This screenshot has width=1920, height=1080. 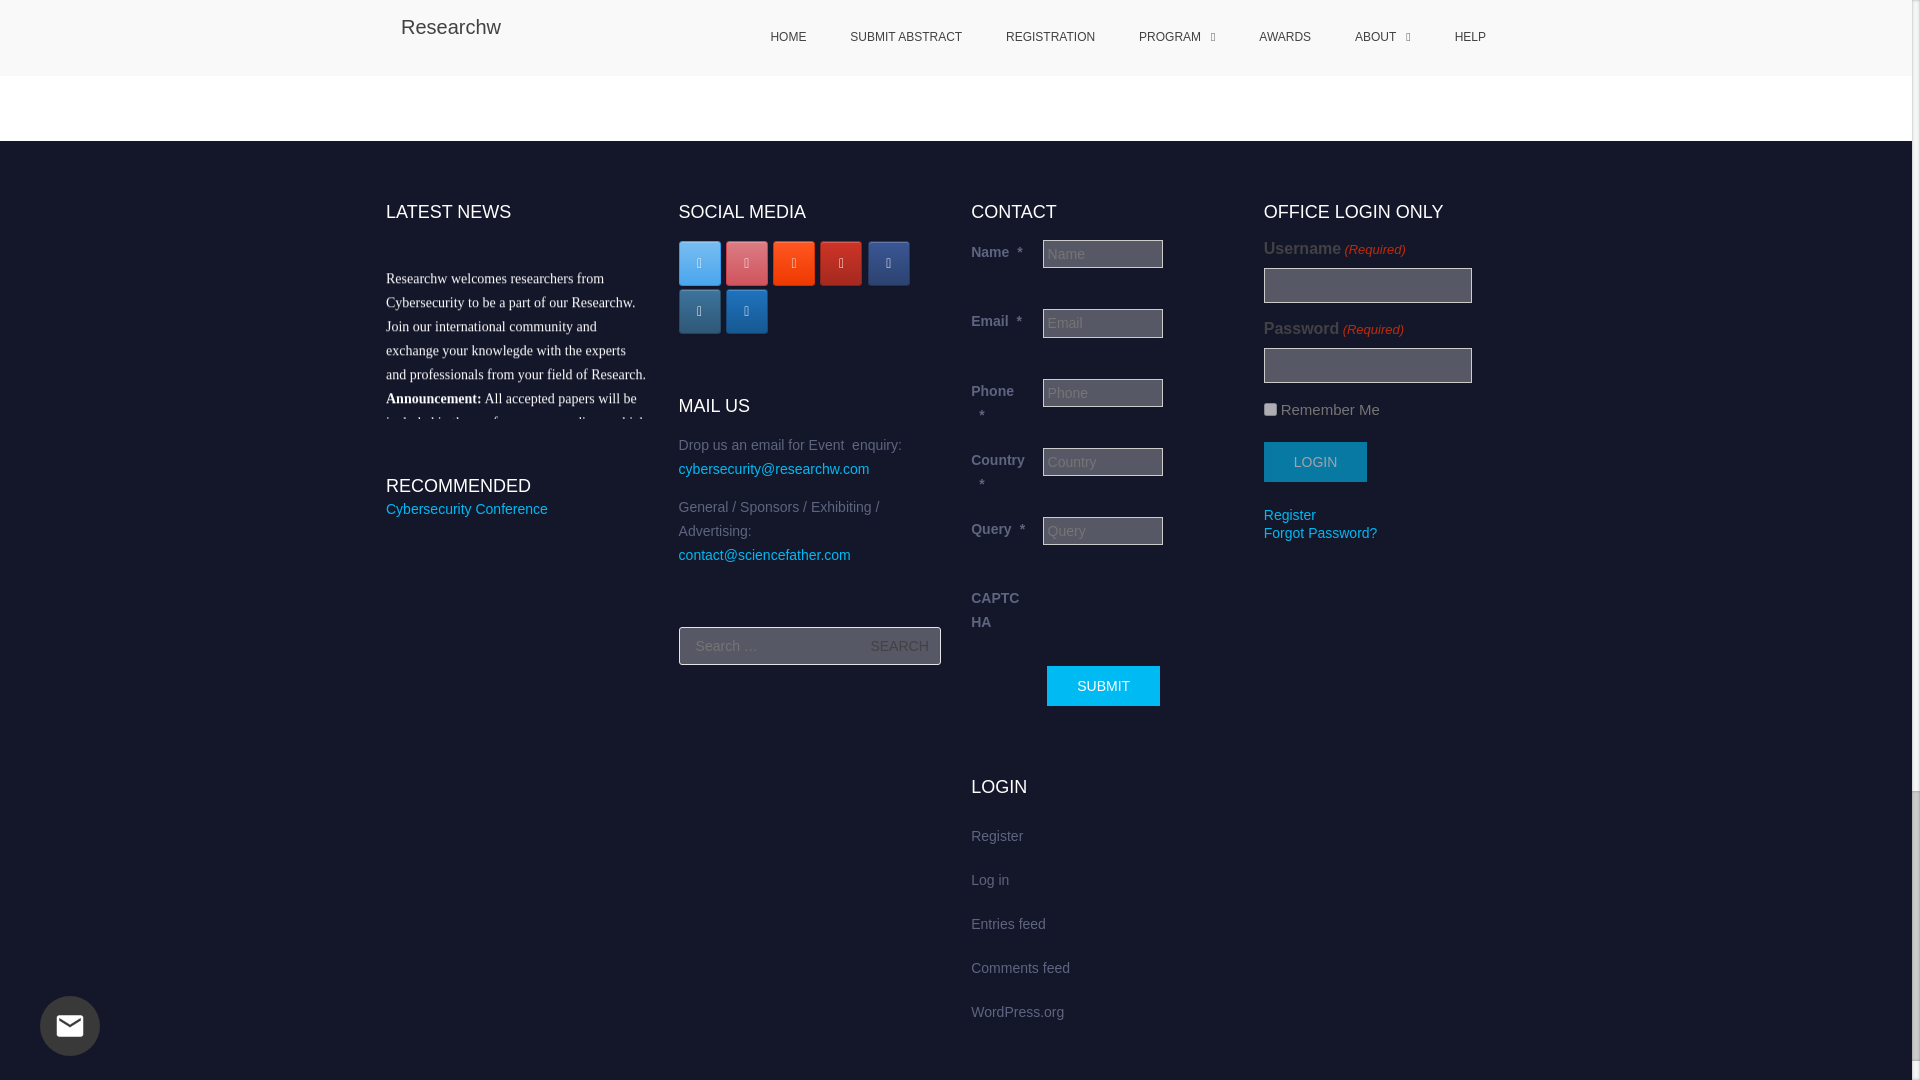 What do you see at coordinates (1315, 461) in the screenshot?
I see `Login` at bounding box center [1315, 461].